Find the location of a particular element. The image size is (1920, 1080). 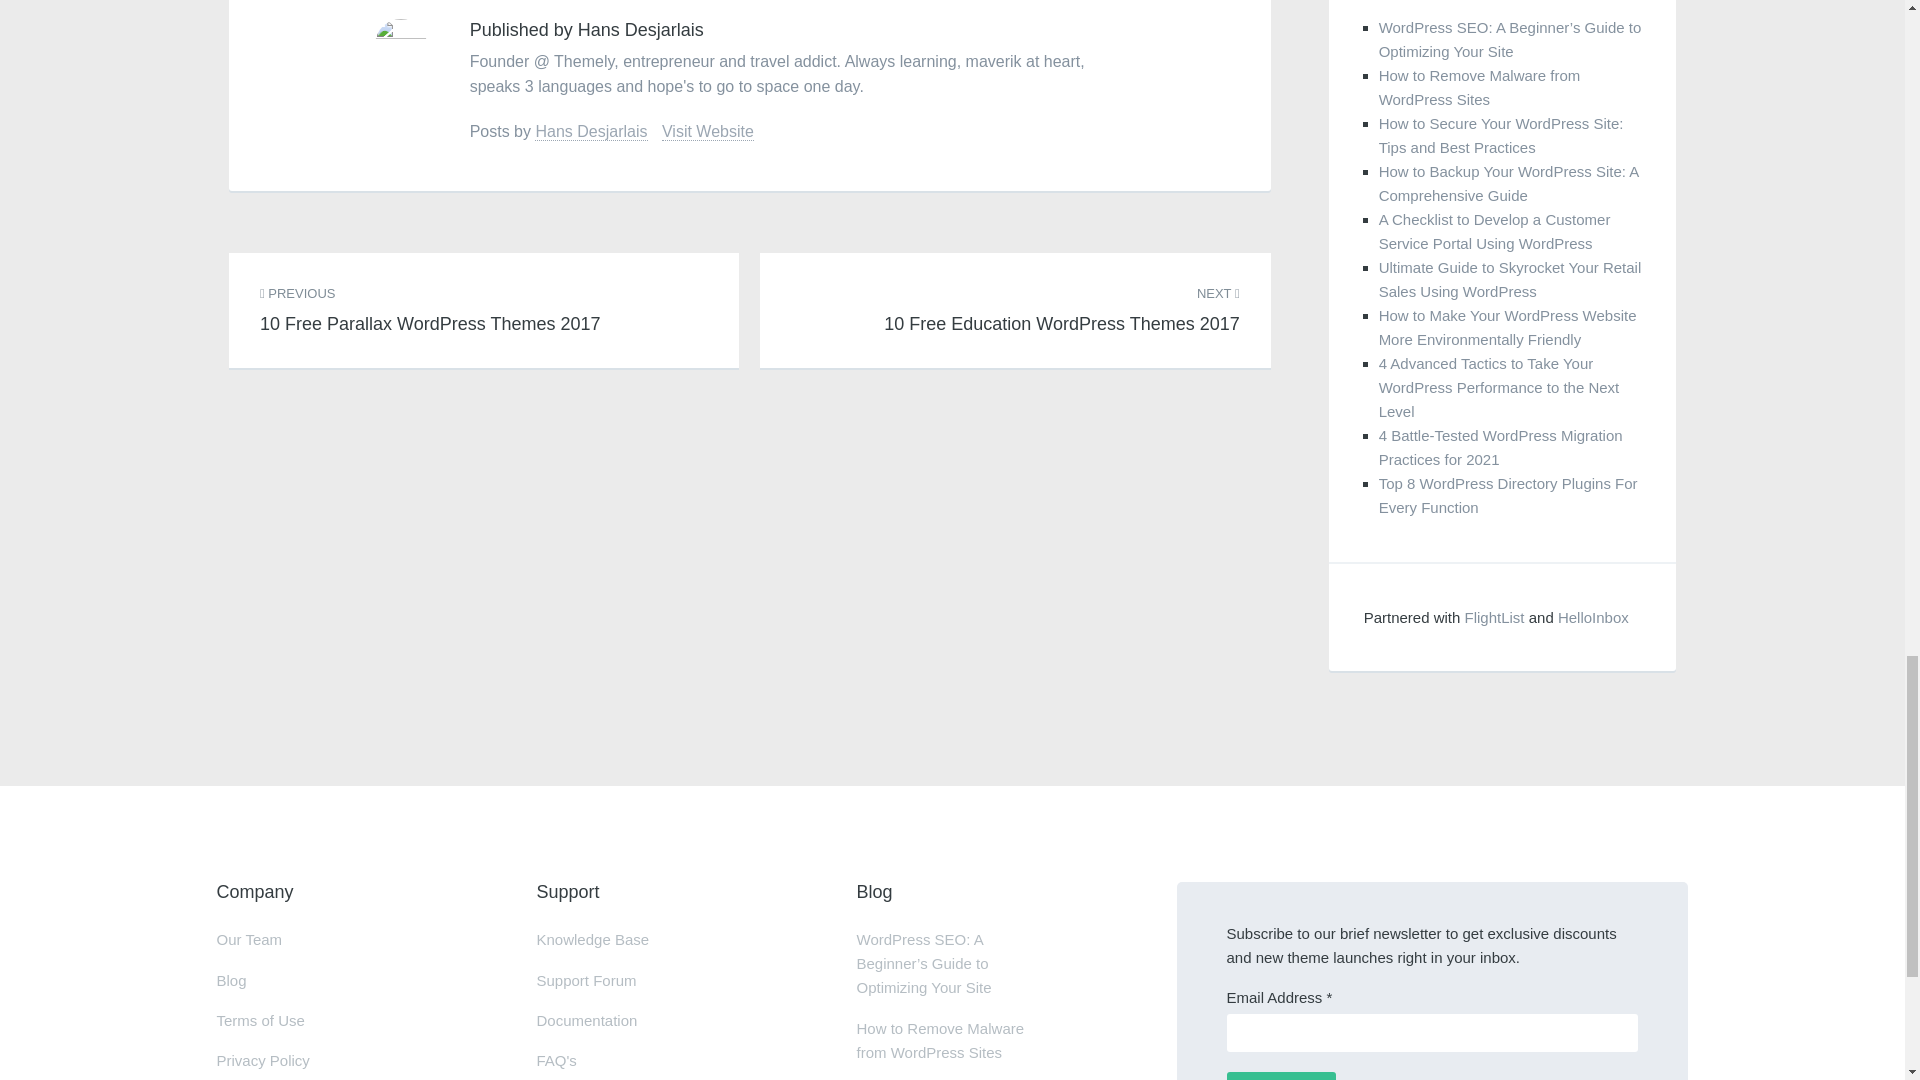

Visit Website is located at coordinates (708, 132).